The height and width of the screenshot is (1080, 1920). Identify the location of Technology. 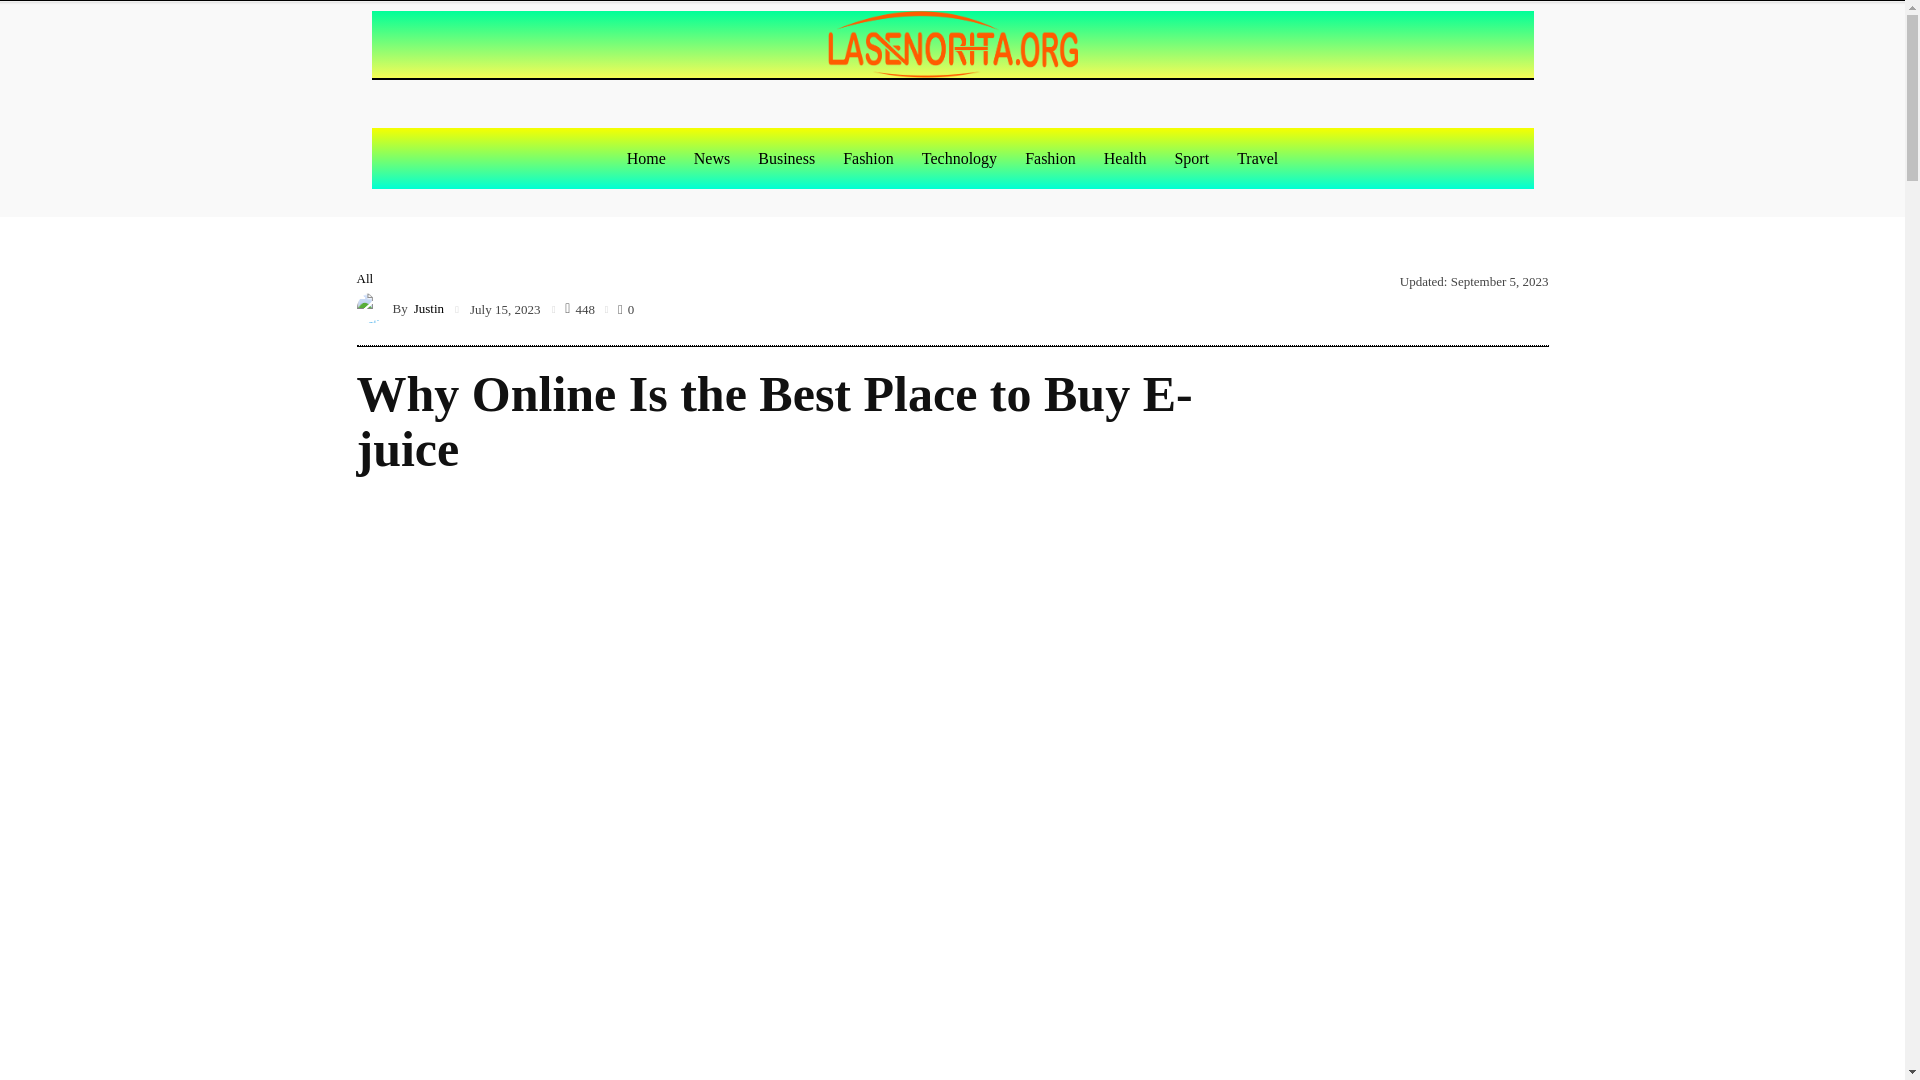
(960, 158).